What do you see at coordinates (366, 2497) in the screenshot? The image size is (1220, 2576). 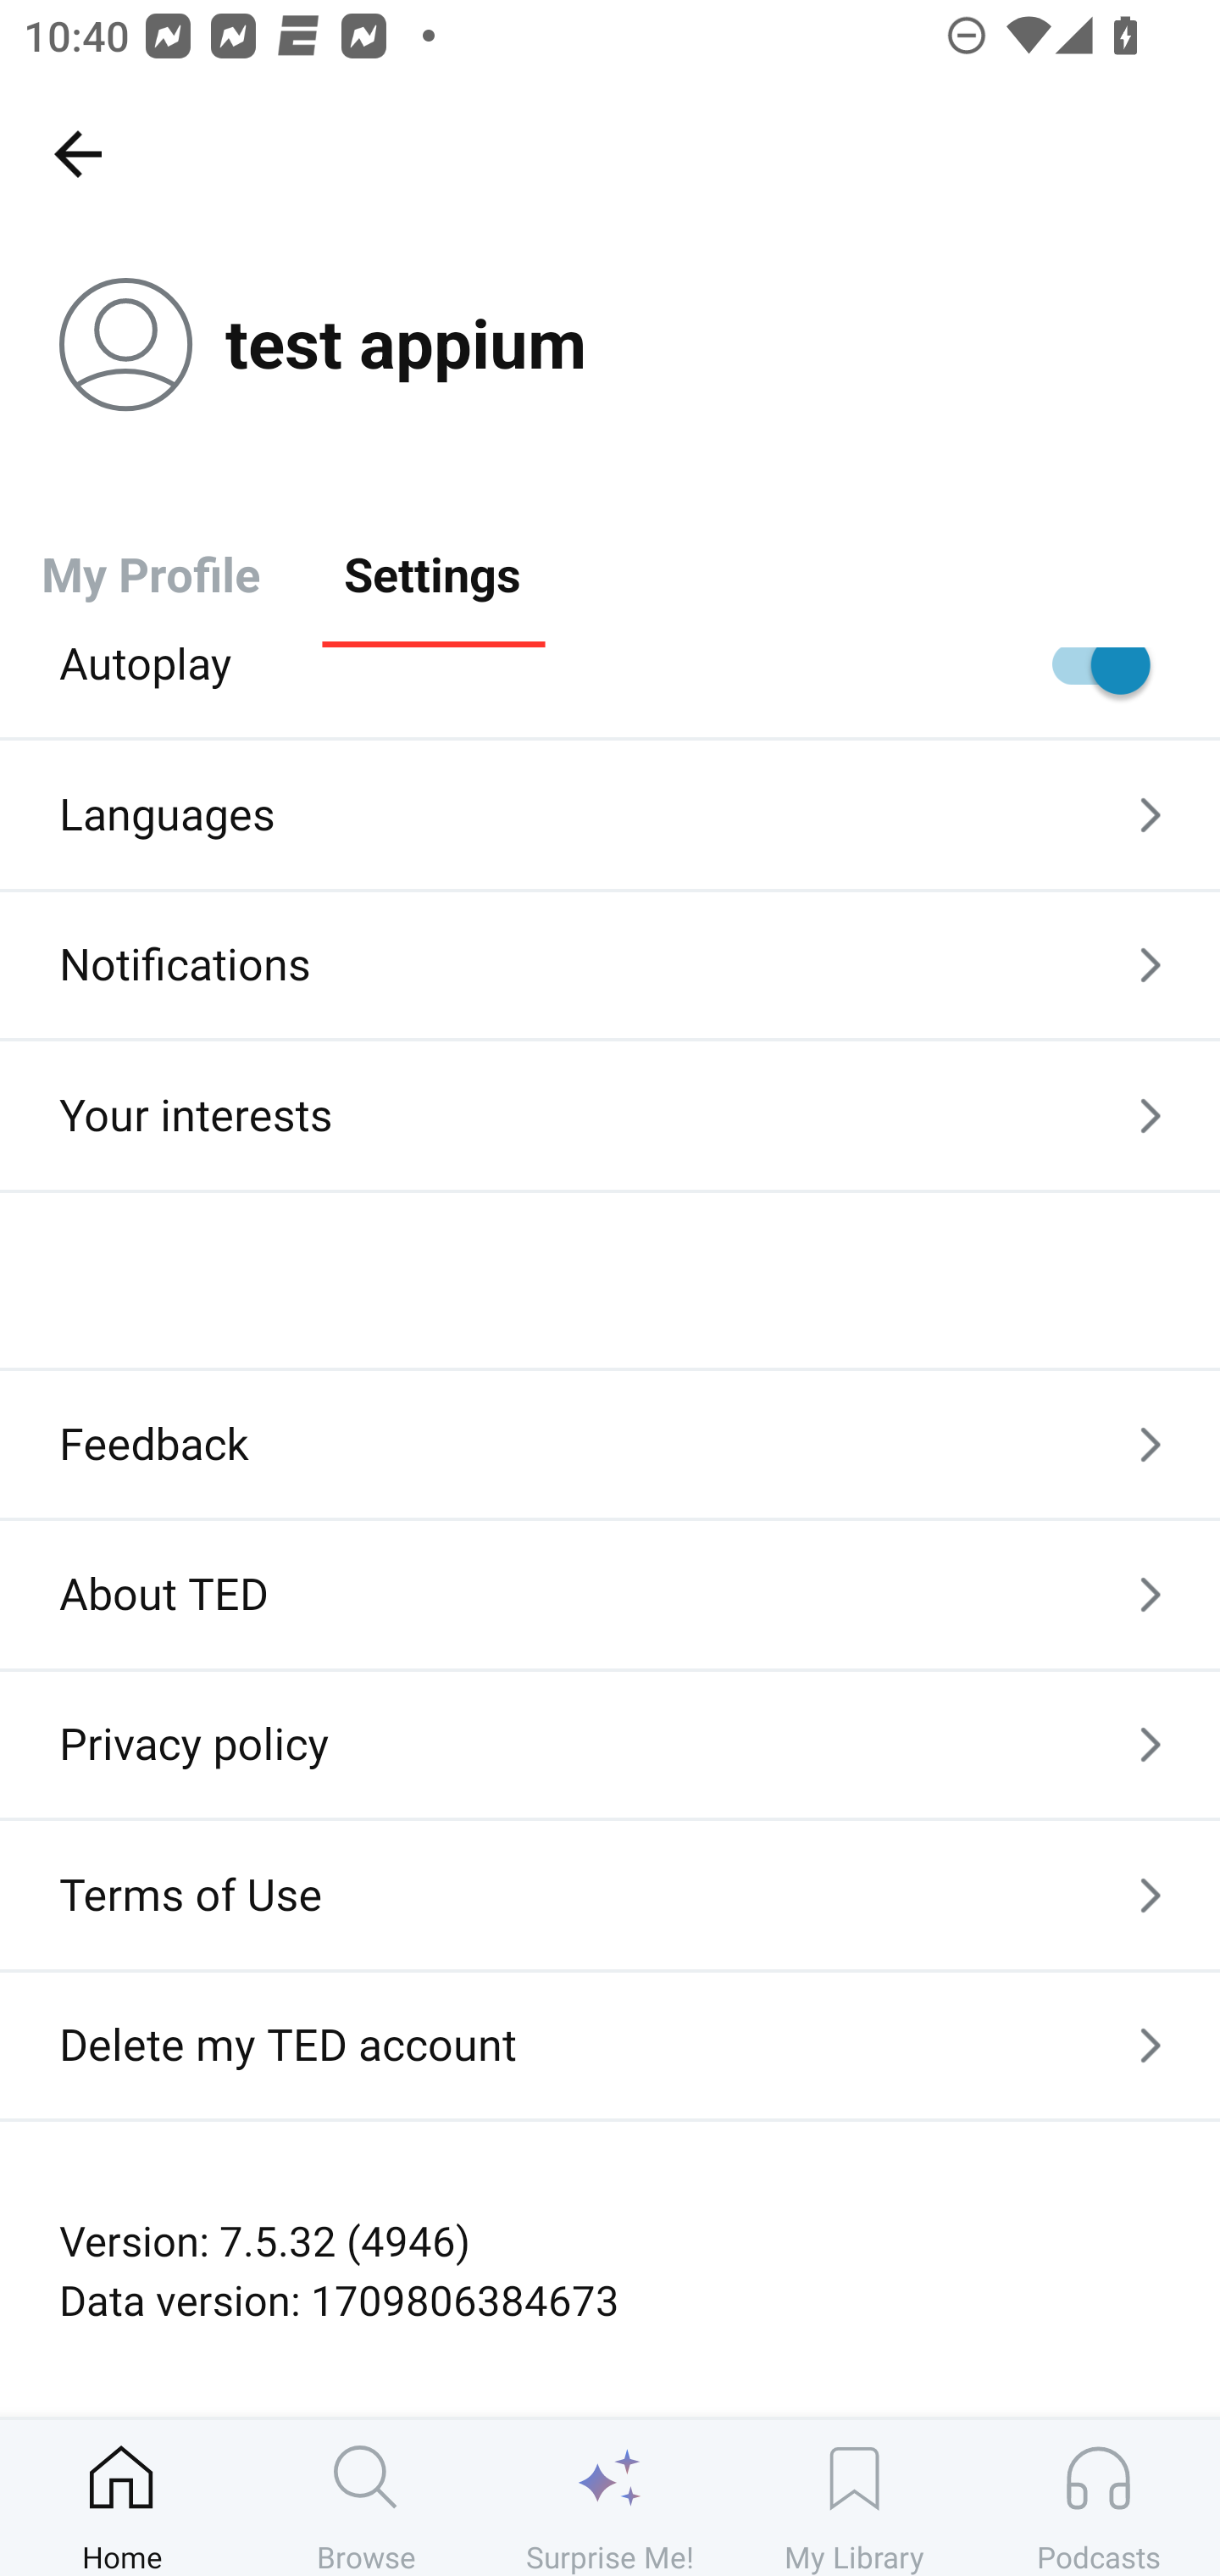 I see `Browse` at bounding box center [366, 2497].